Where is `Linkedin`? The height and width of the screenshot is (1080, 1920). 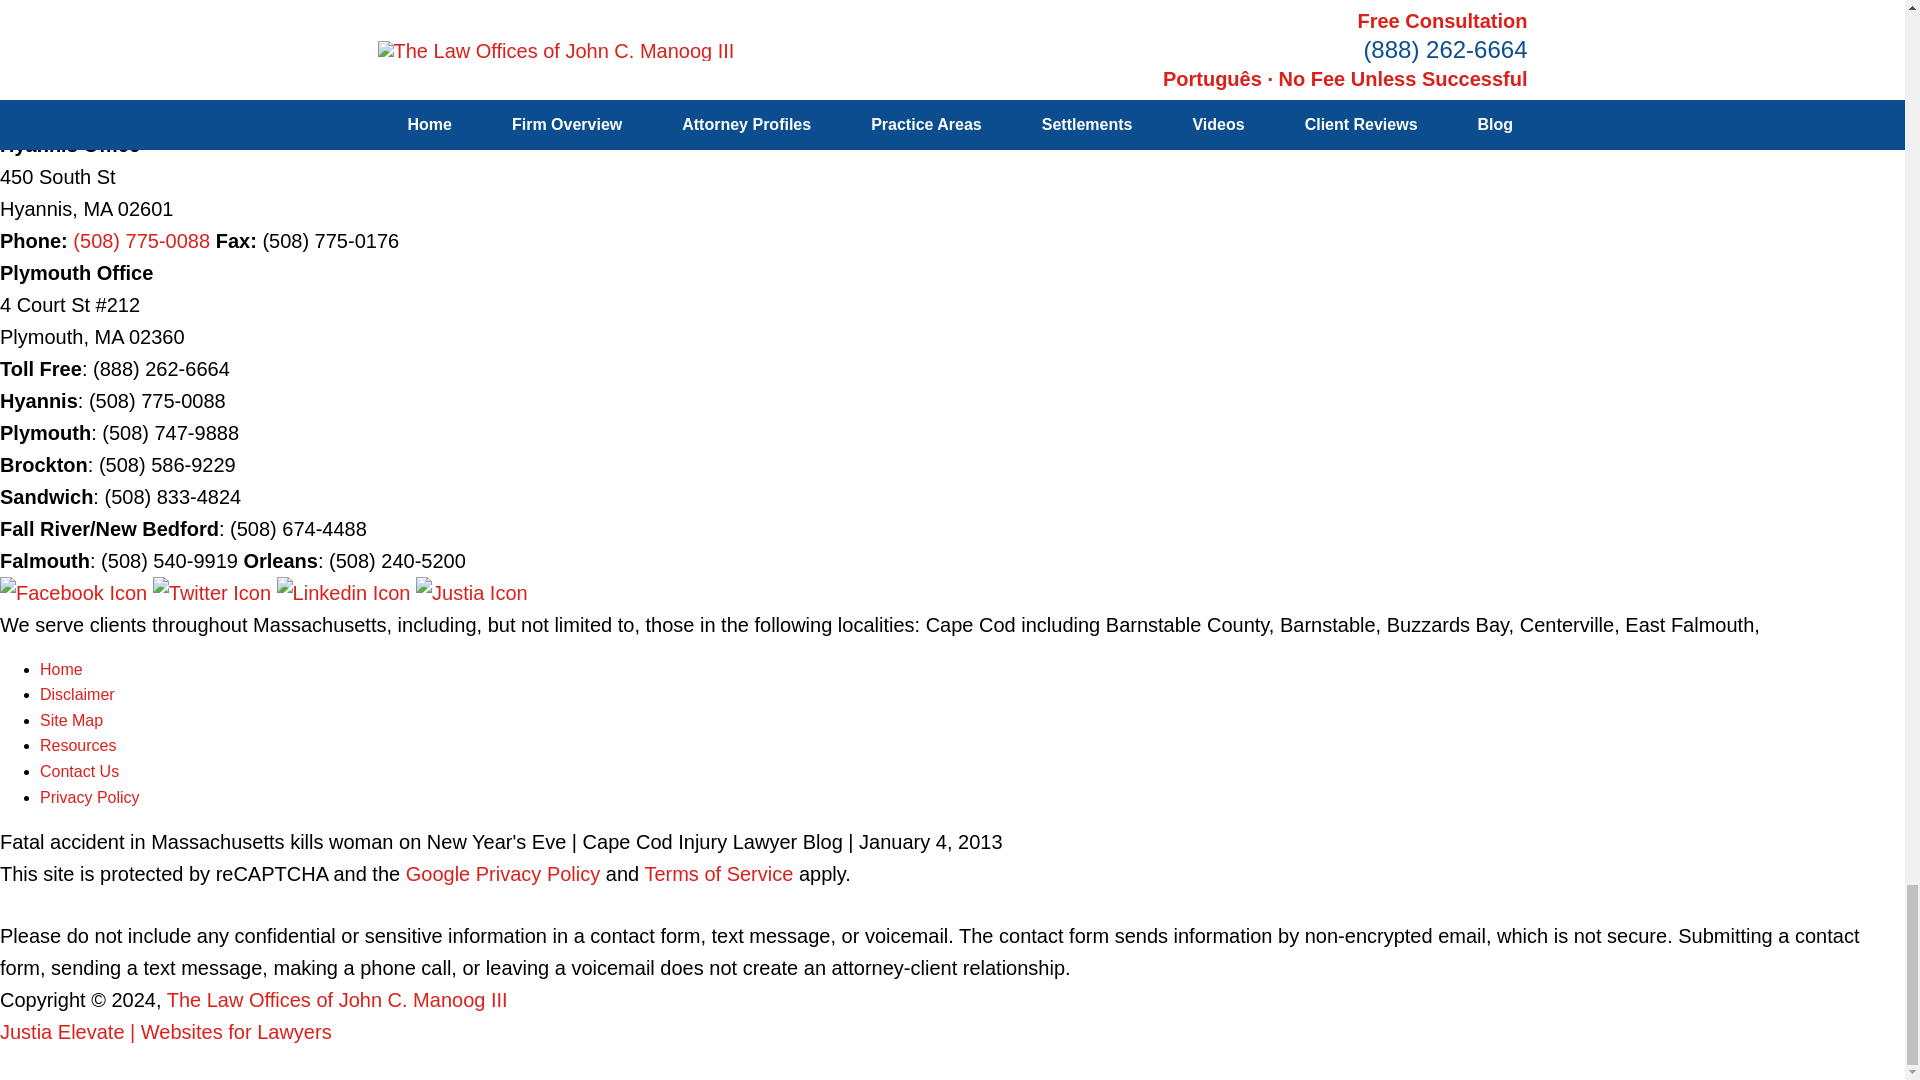
Linkedin is located at coordinates (346, 592).